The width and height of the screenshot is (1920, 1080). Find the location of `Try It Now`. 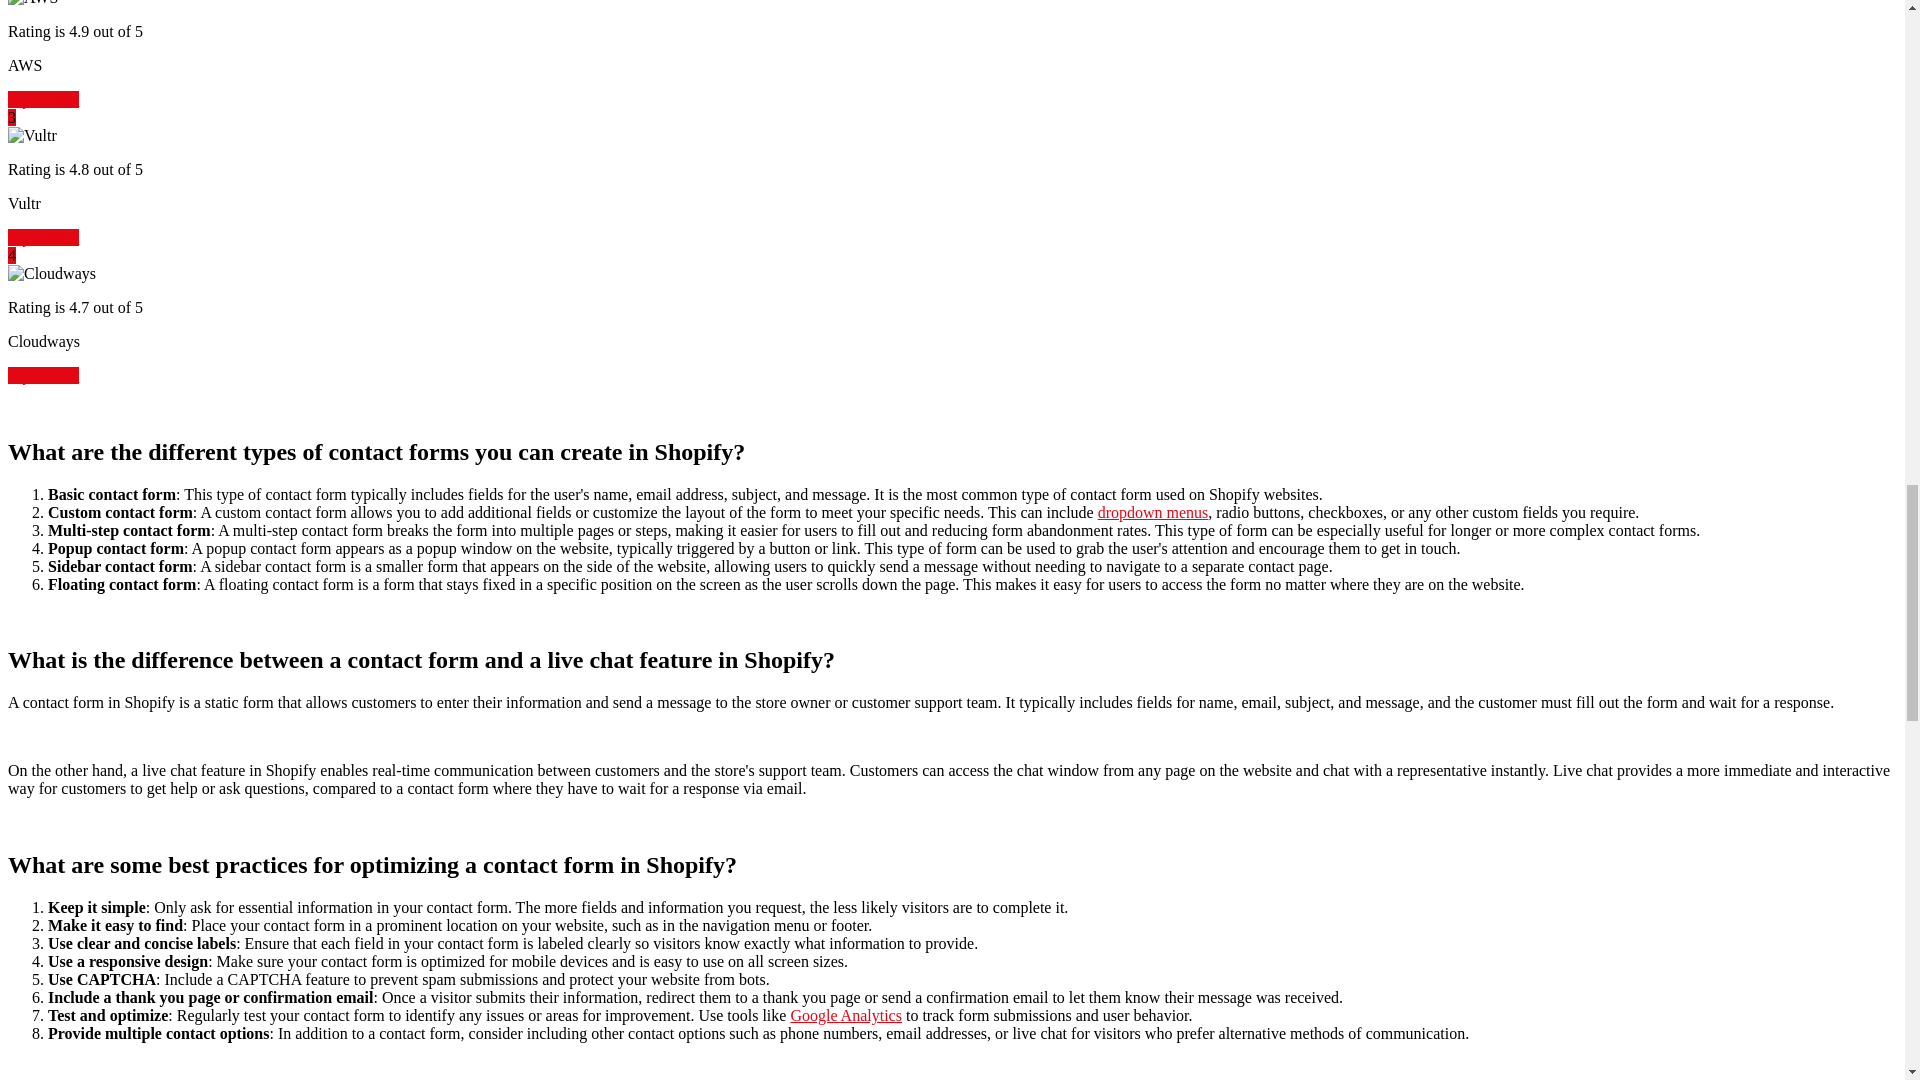

Try It Now is located at coordinates (42, 237).